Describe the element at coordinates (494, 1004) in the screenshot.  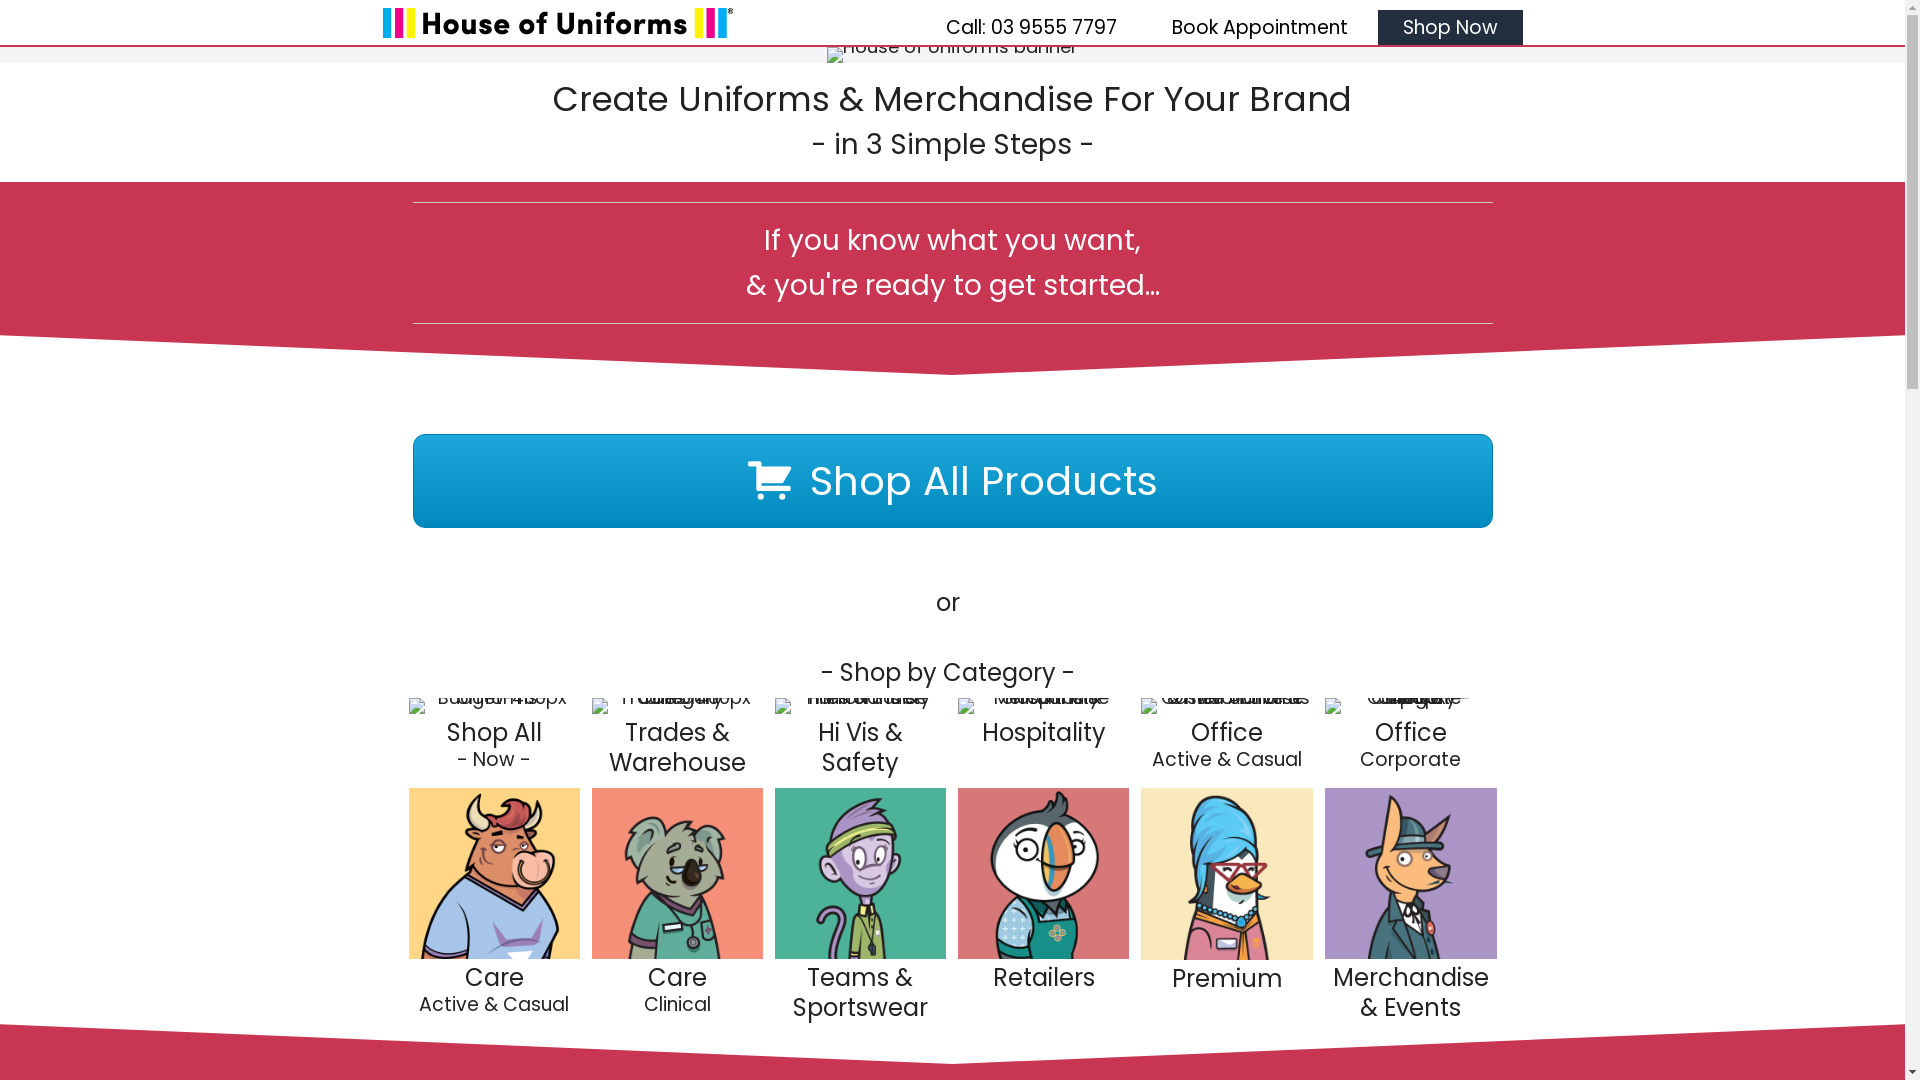
I see `Active & Casual` at that location.